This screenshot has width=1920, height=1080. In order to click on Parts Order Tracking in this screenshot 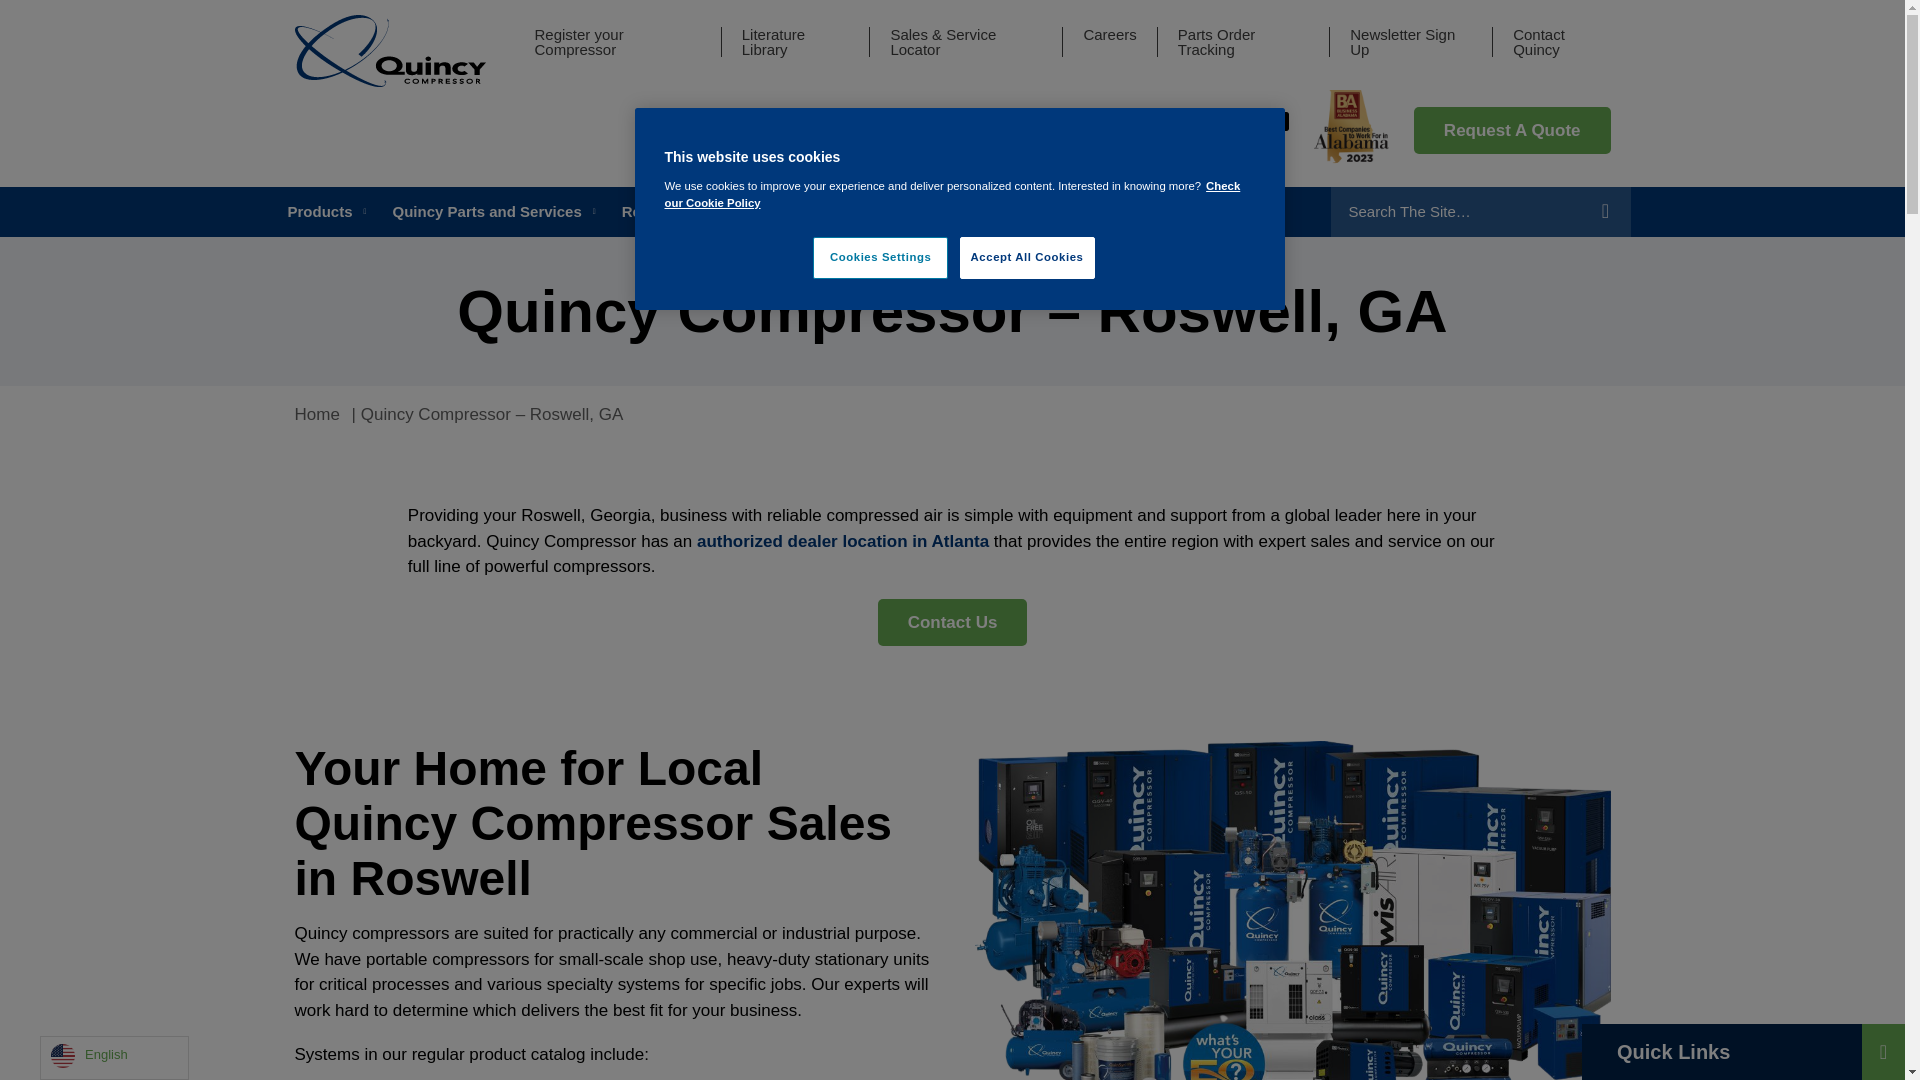, I will do `click(1244, 42)`.